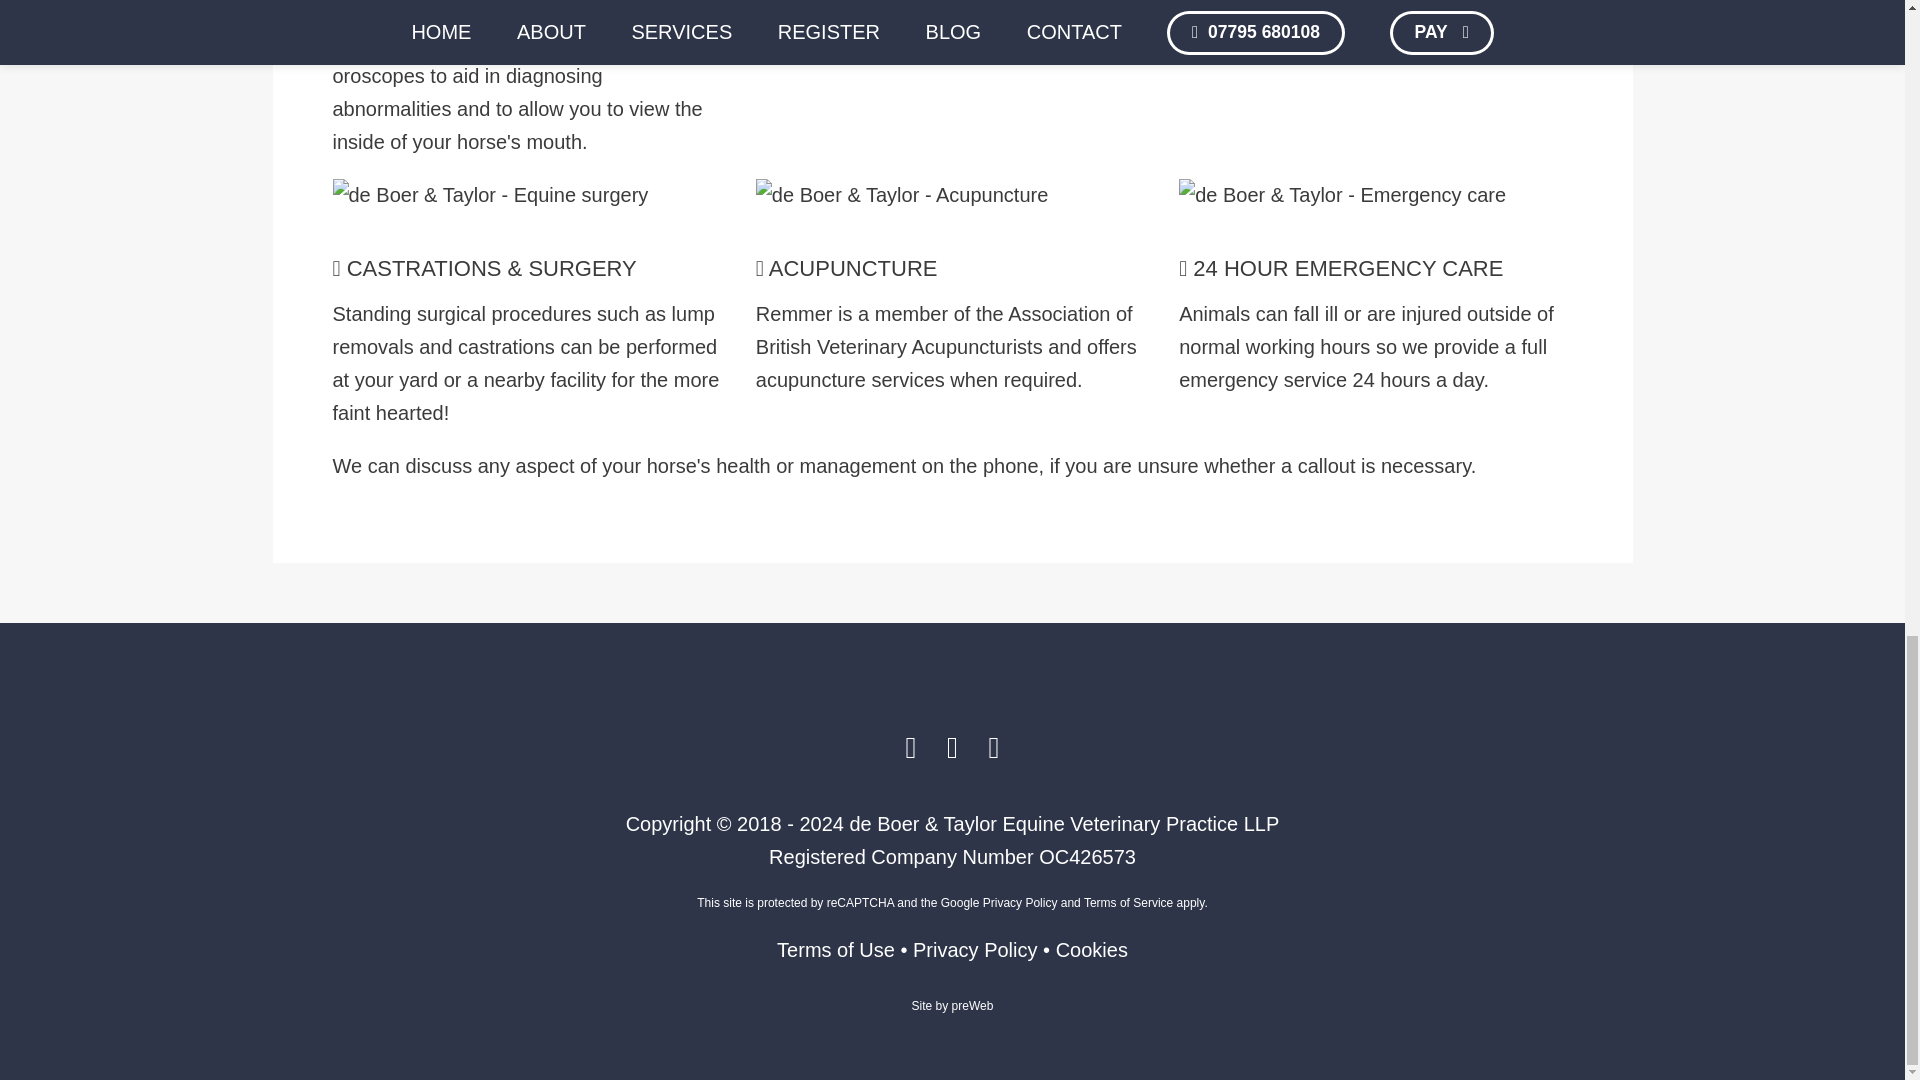 Image resolution: width=1920 pixels, height=1080 pixels. Describe the element at coordinates (953, 1006) in the screenshot. I see `Site by preWeb` at that location.